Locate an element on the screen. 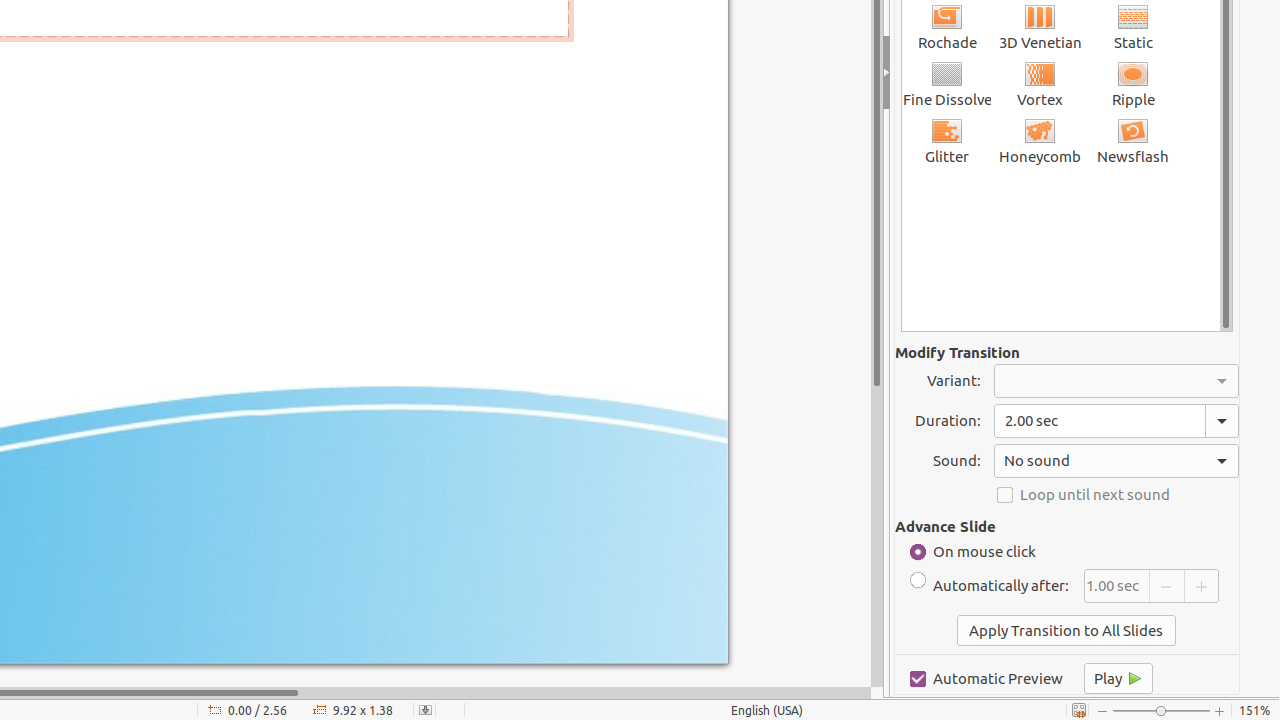 The height and width of the screenshot is (720, 1280). Variant: is located at coordinates (1116, 381).